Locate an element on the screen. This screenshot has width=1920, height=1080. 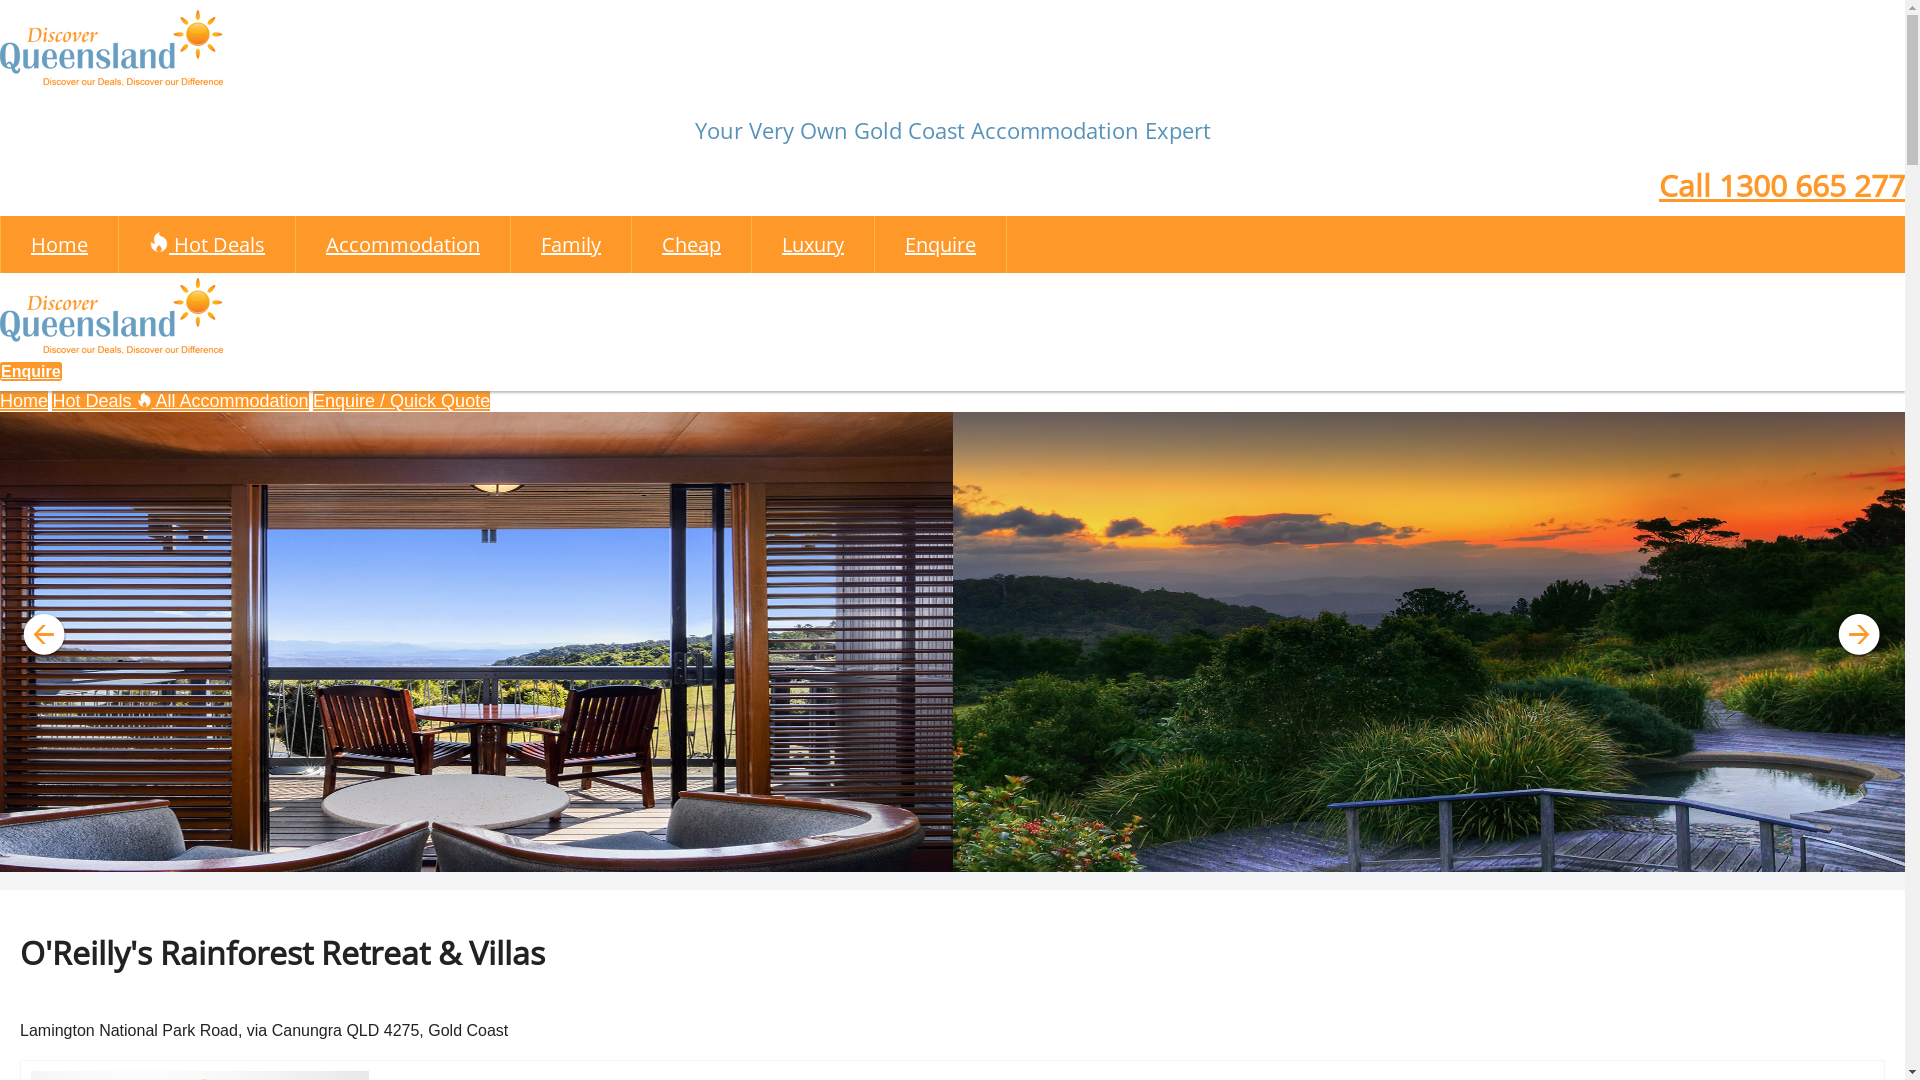
Luxury is located at coordinates (814, 244).